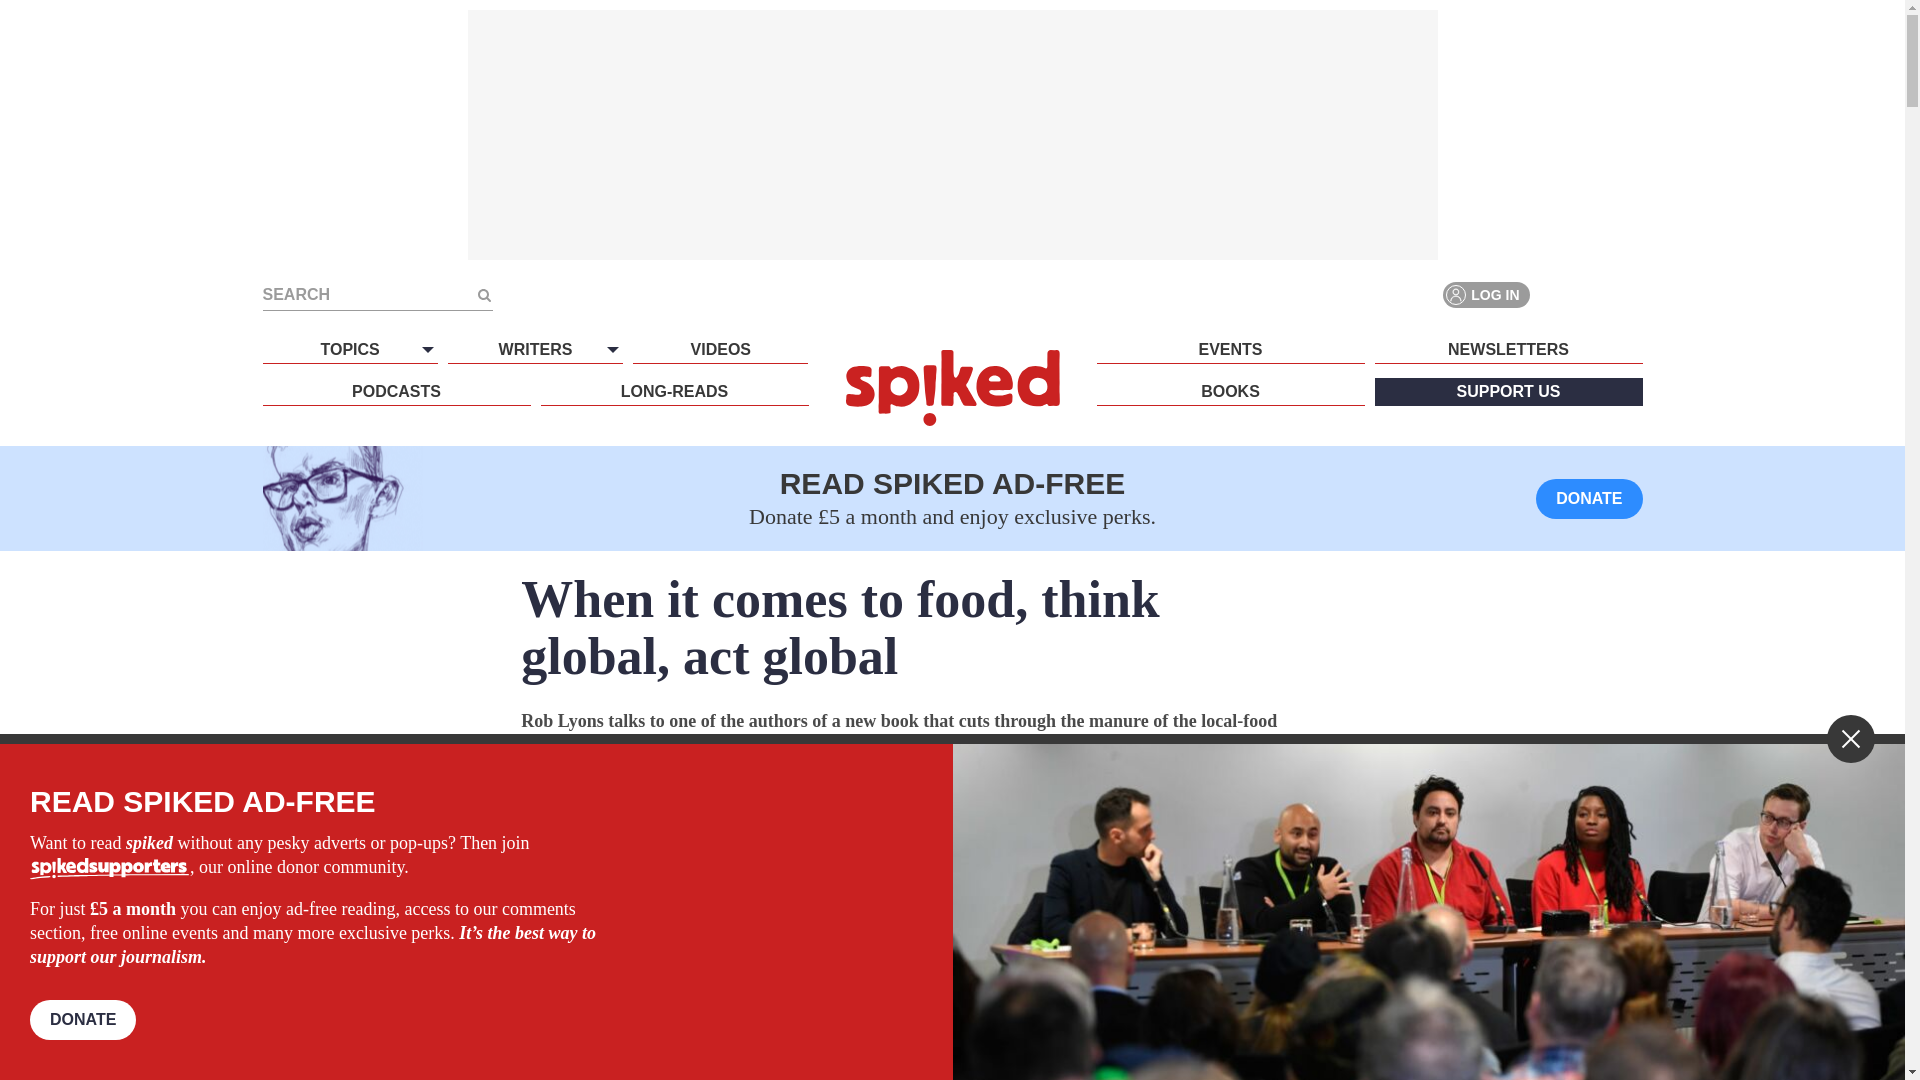  I want to click on VIDEOS, so click(720, 349).